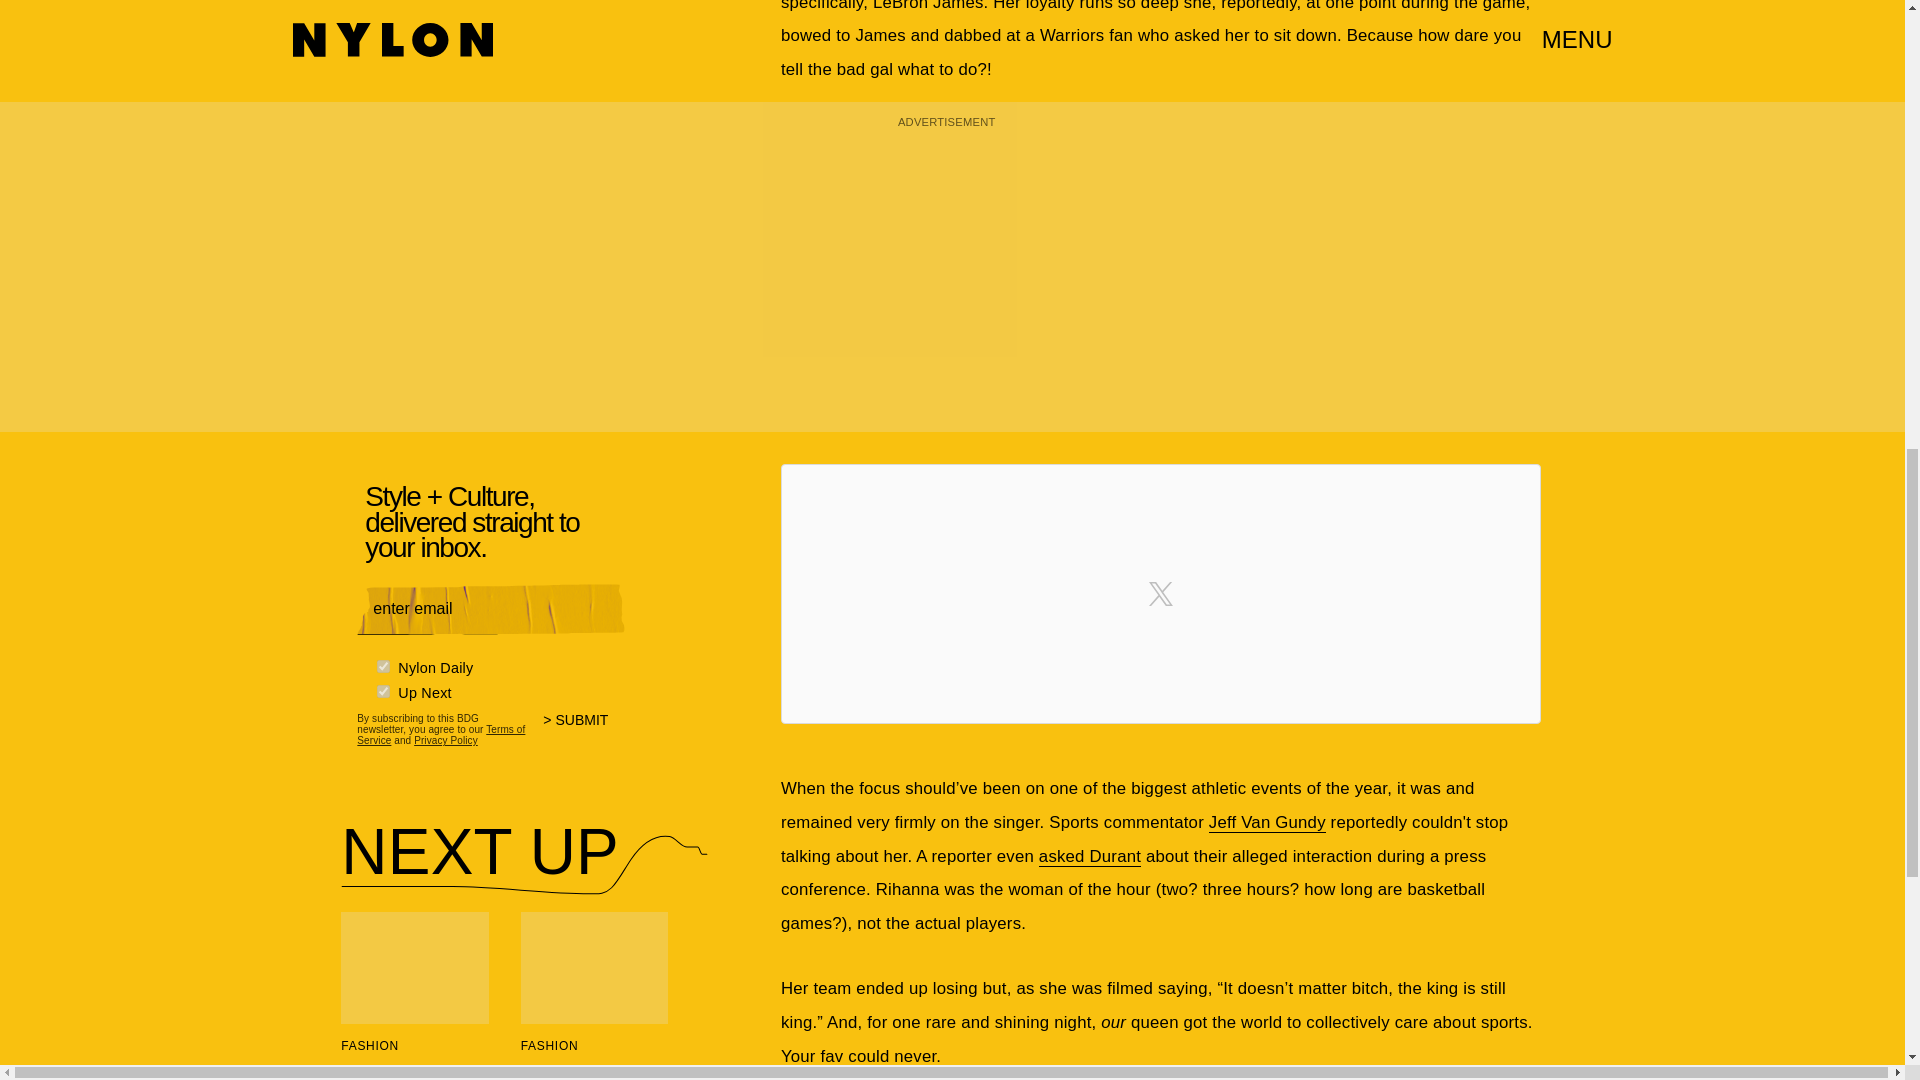 Image resolution: width=1920 pixels, height=1080 pixels. What do you see at coordinates (446, 740) in the screenshot?
I see `Privacy Policy` at bounding box center [446, 740].